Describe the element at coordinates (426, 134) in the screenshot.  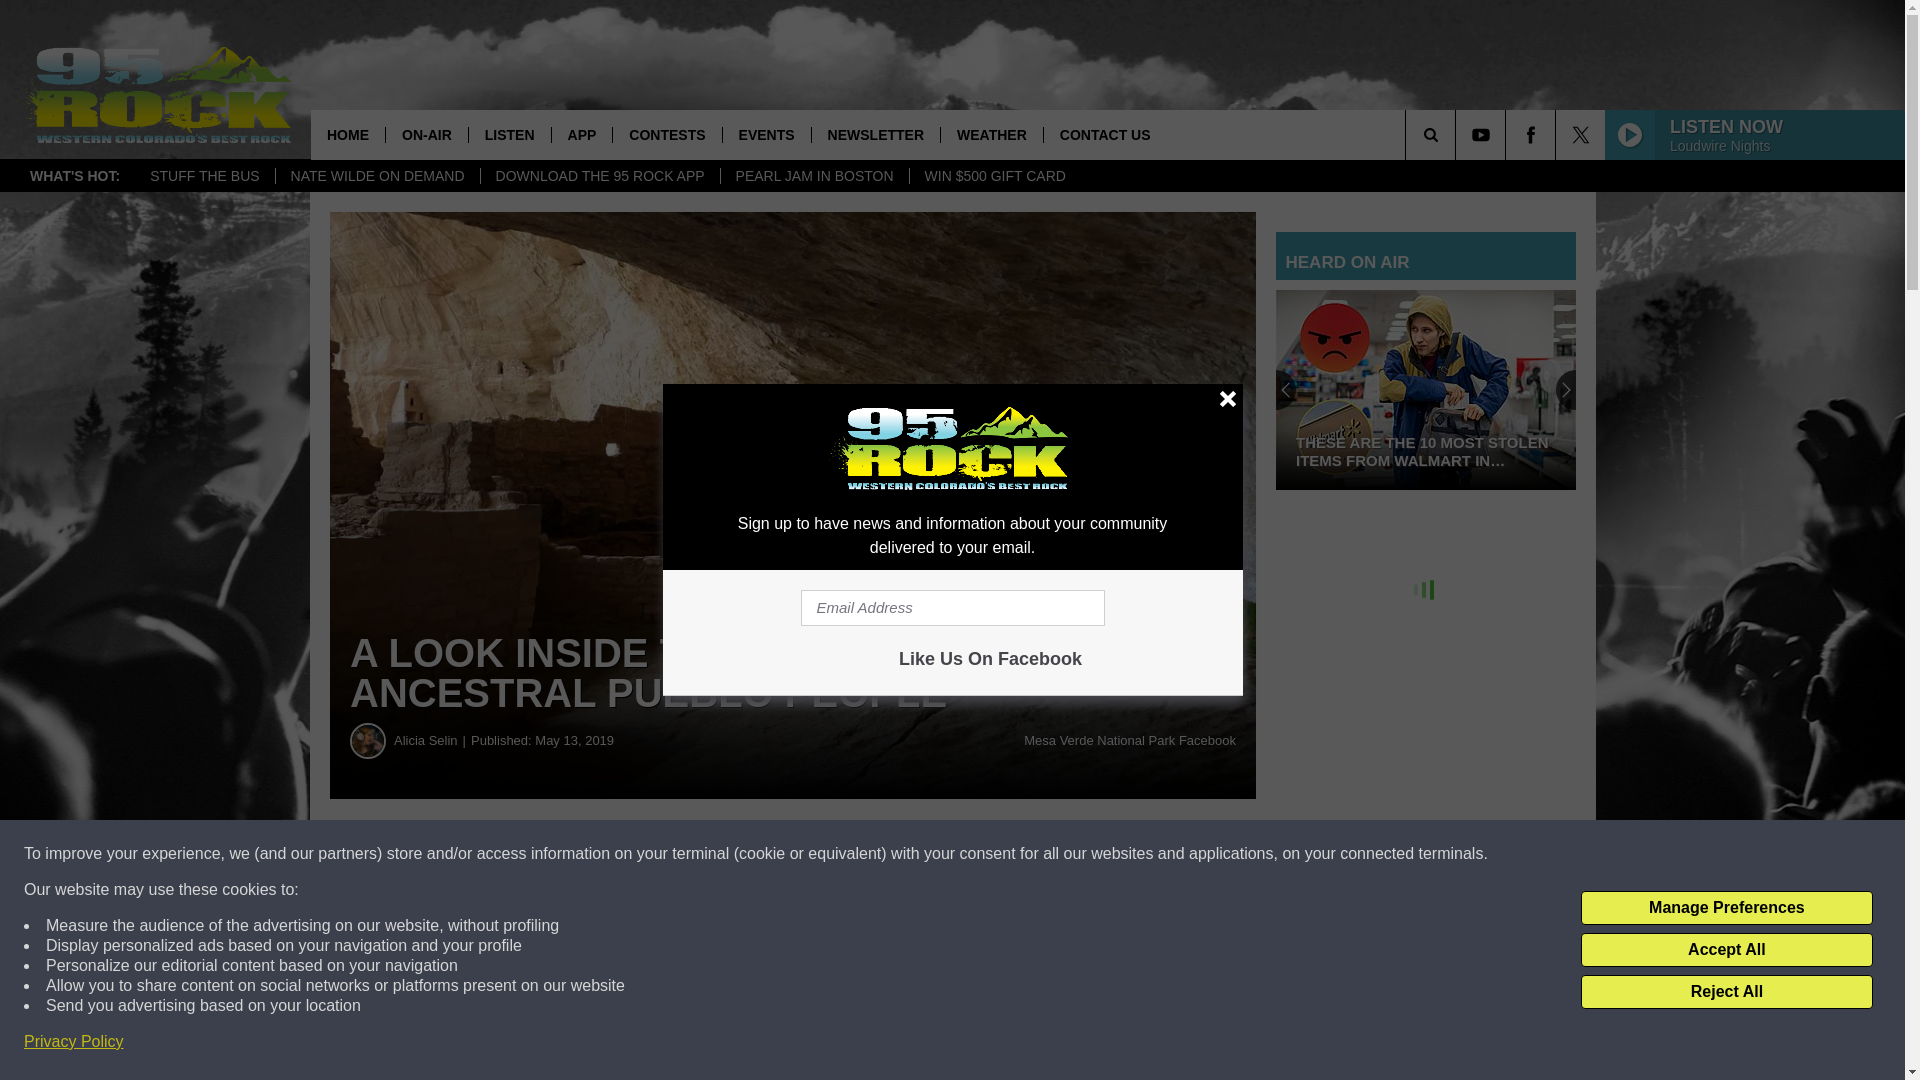
I see `ON-AIR` at that location.